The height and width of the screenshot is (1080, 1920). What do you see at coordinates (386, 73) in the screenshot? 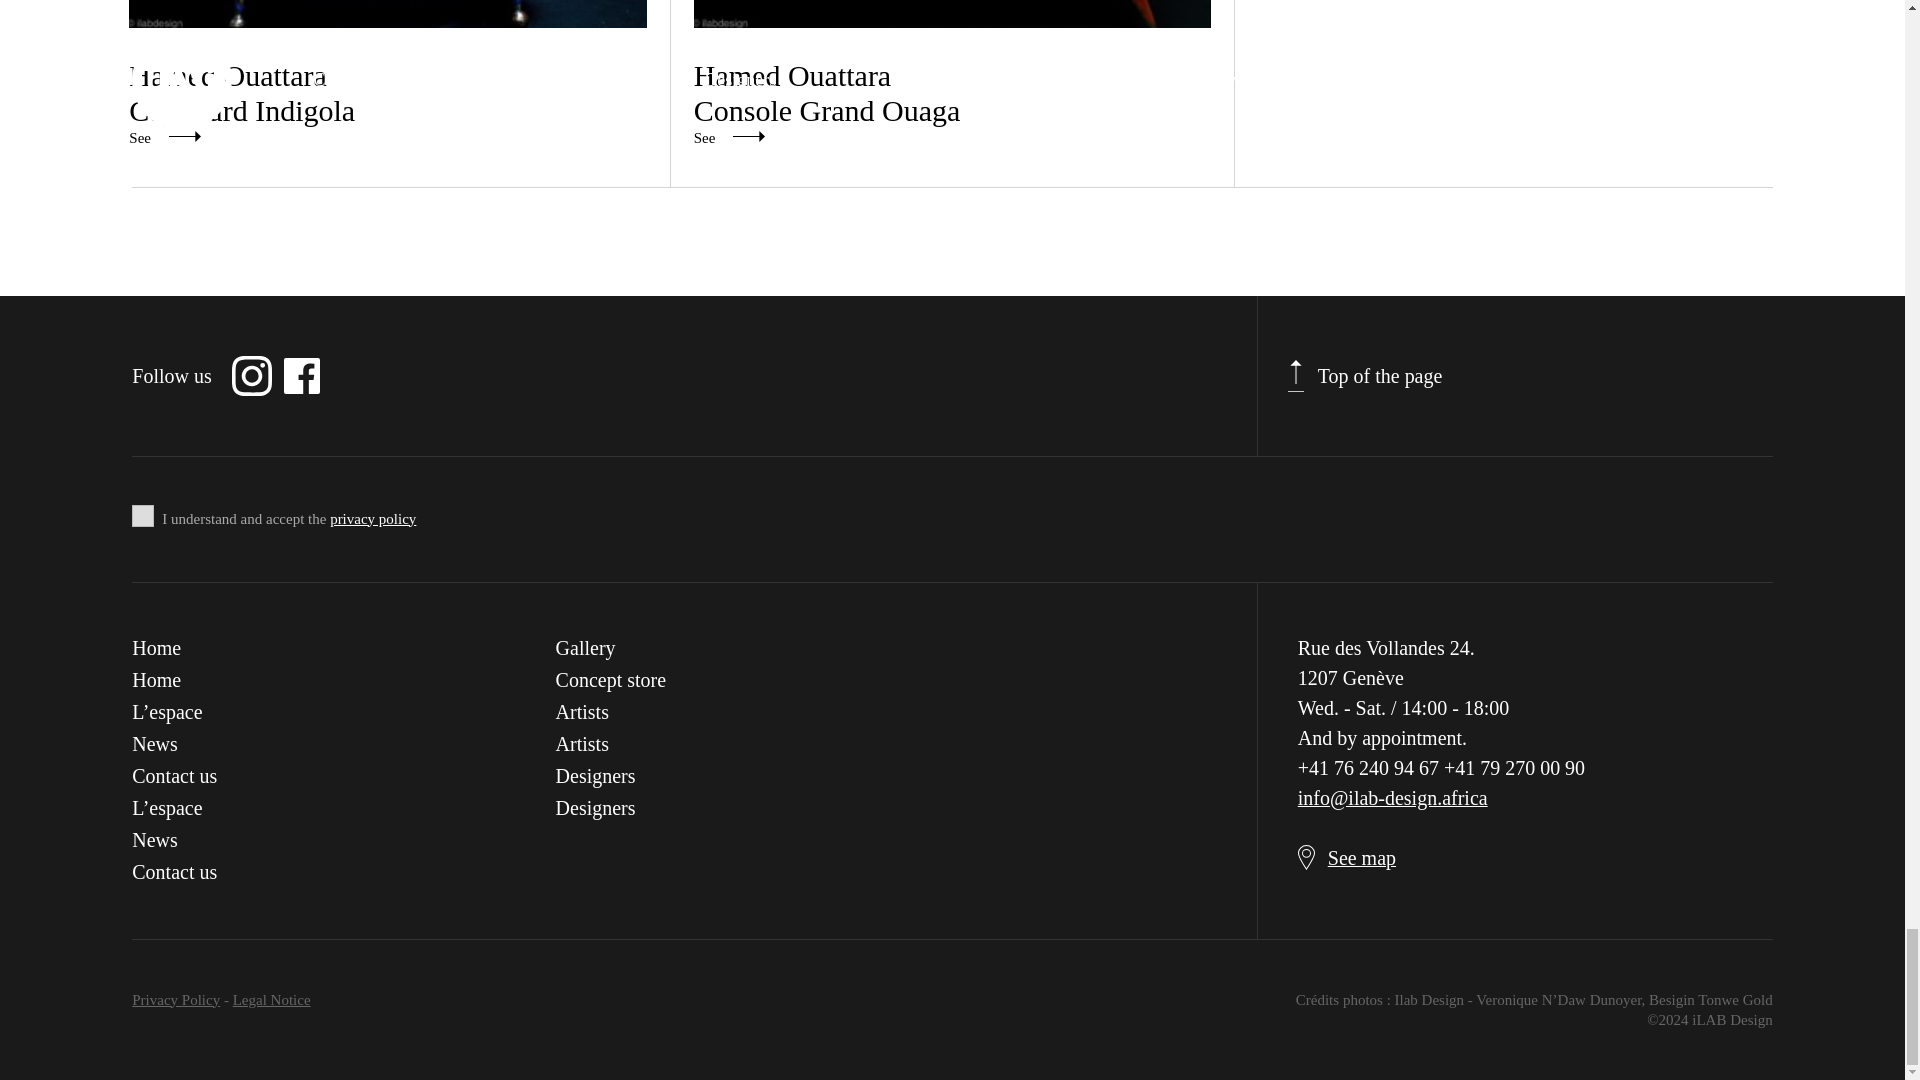
I see `Top of the page` at bounding box center [386, 73].